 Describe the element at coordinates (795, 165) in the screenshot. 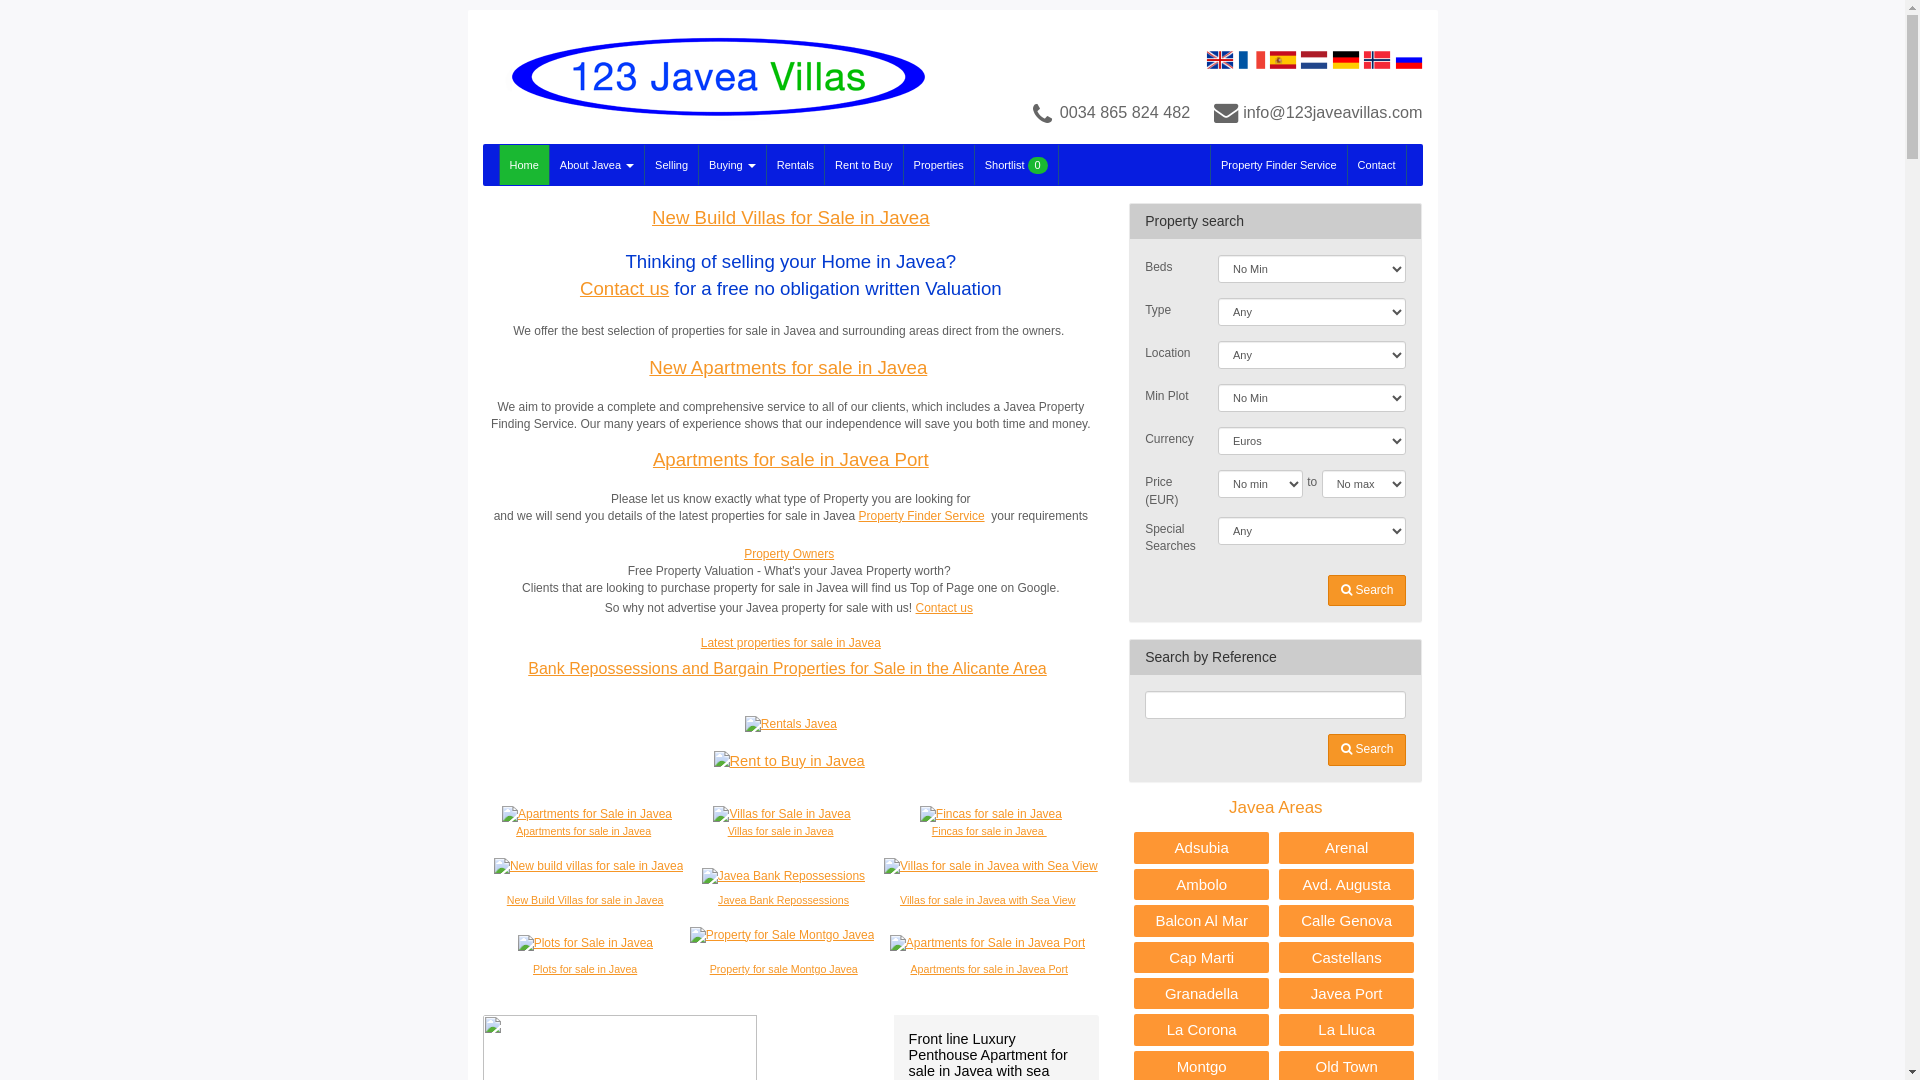

I see `Rentals` at that location.